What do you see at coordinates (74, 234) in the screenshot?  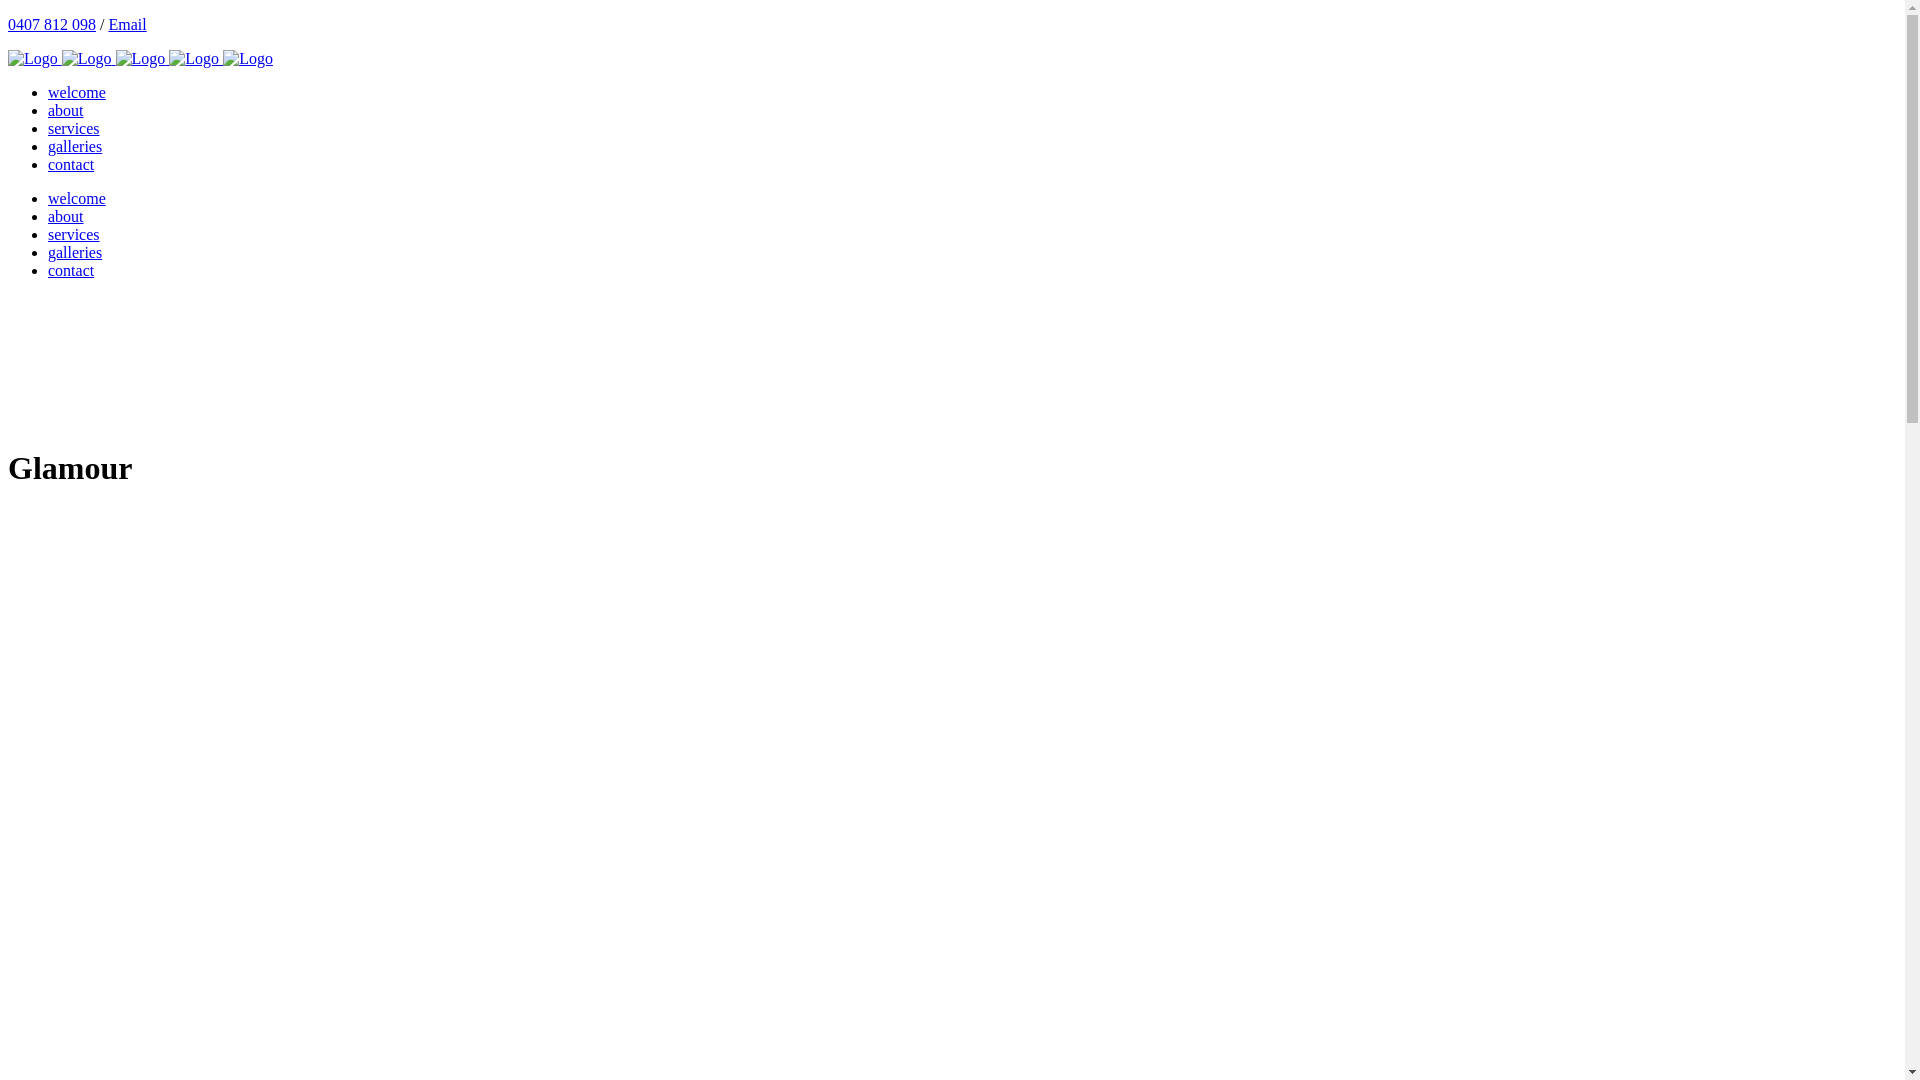 I see `services` at bounding box center [74, 234].